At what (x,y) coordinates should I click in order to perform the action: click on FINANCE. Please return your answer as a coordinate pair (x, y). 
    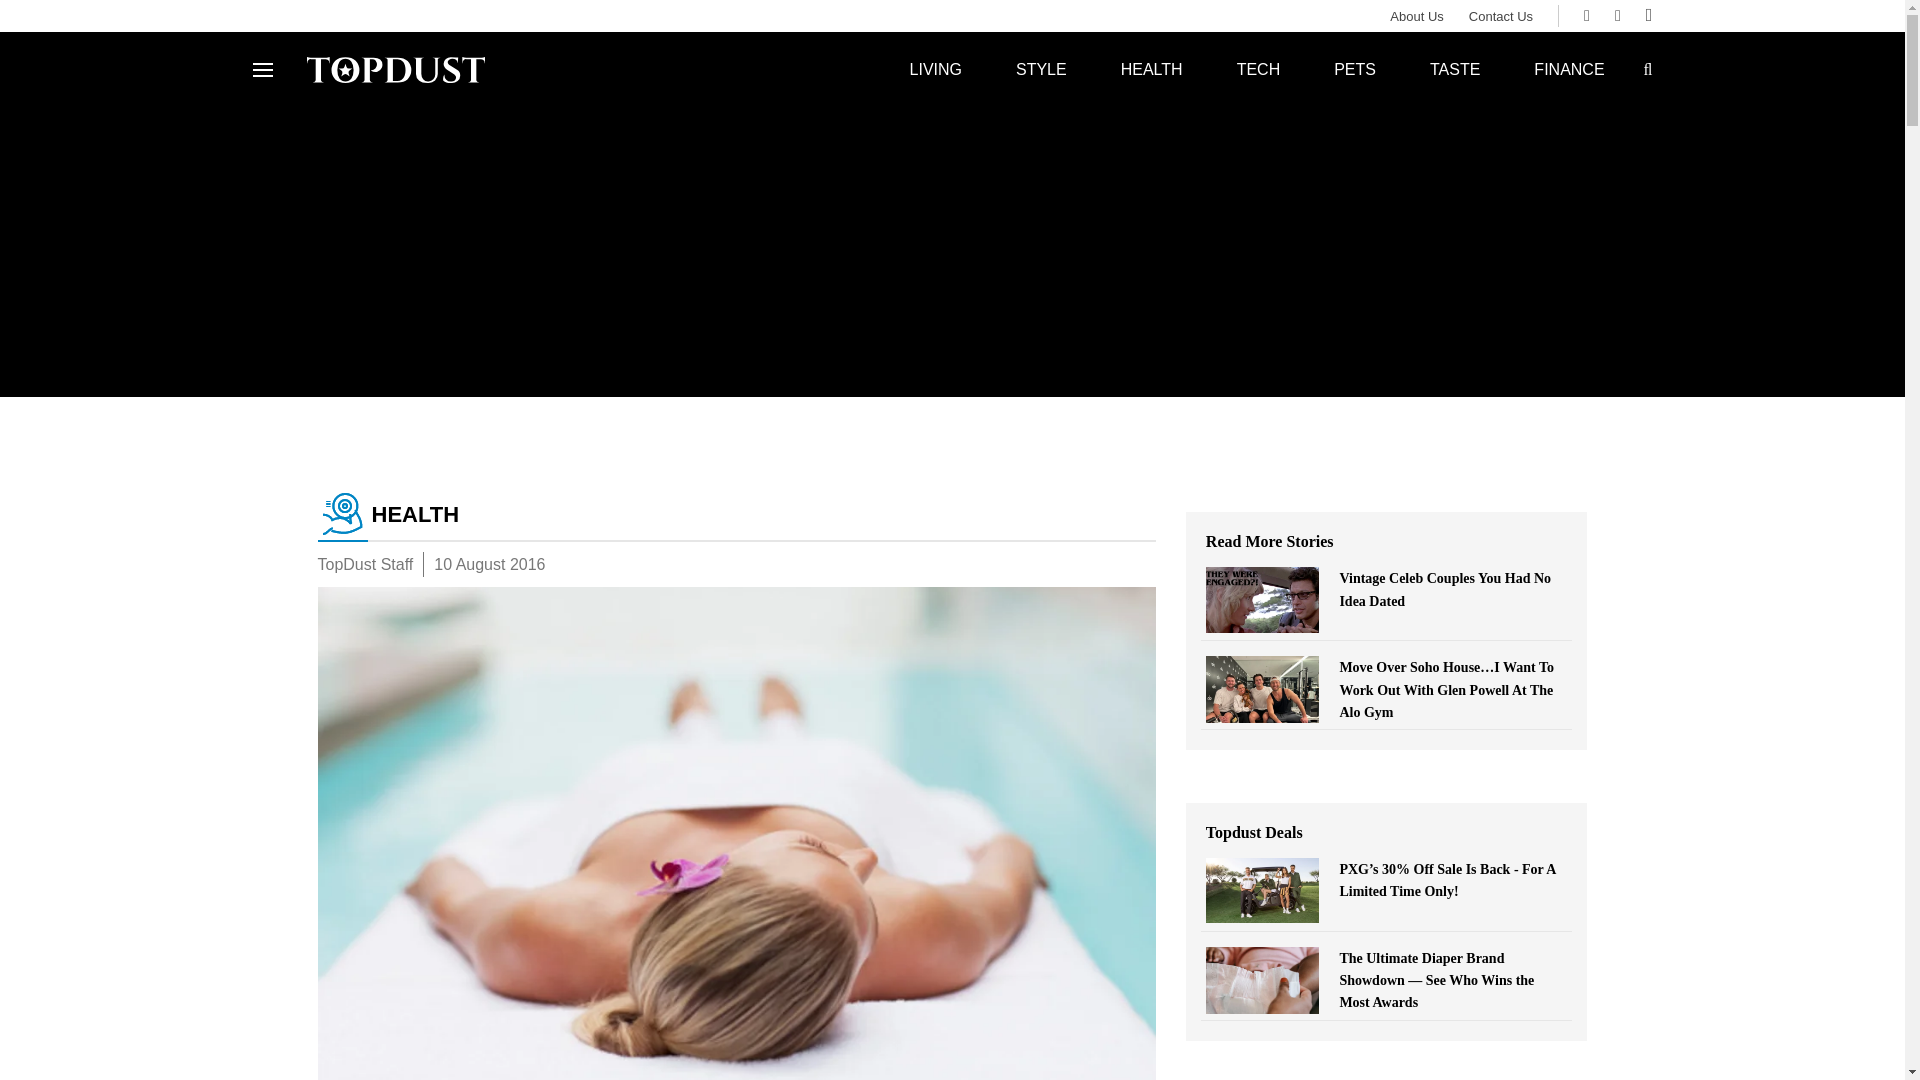
    Looking at the image, I should click on (1568, 69).